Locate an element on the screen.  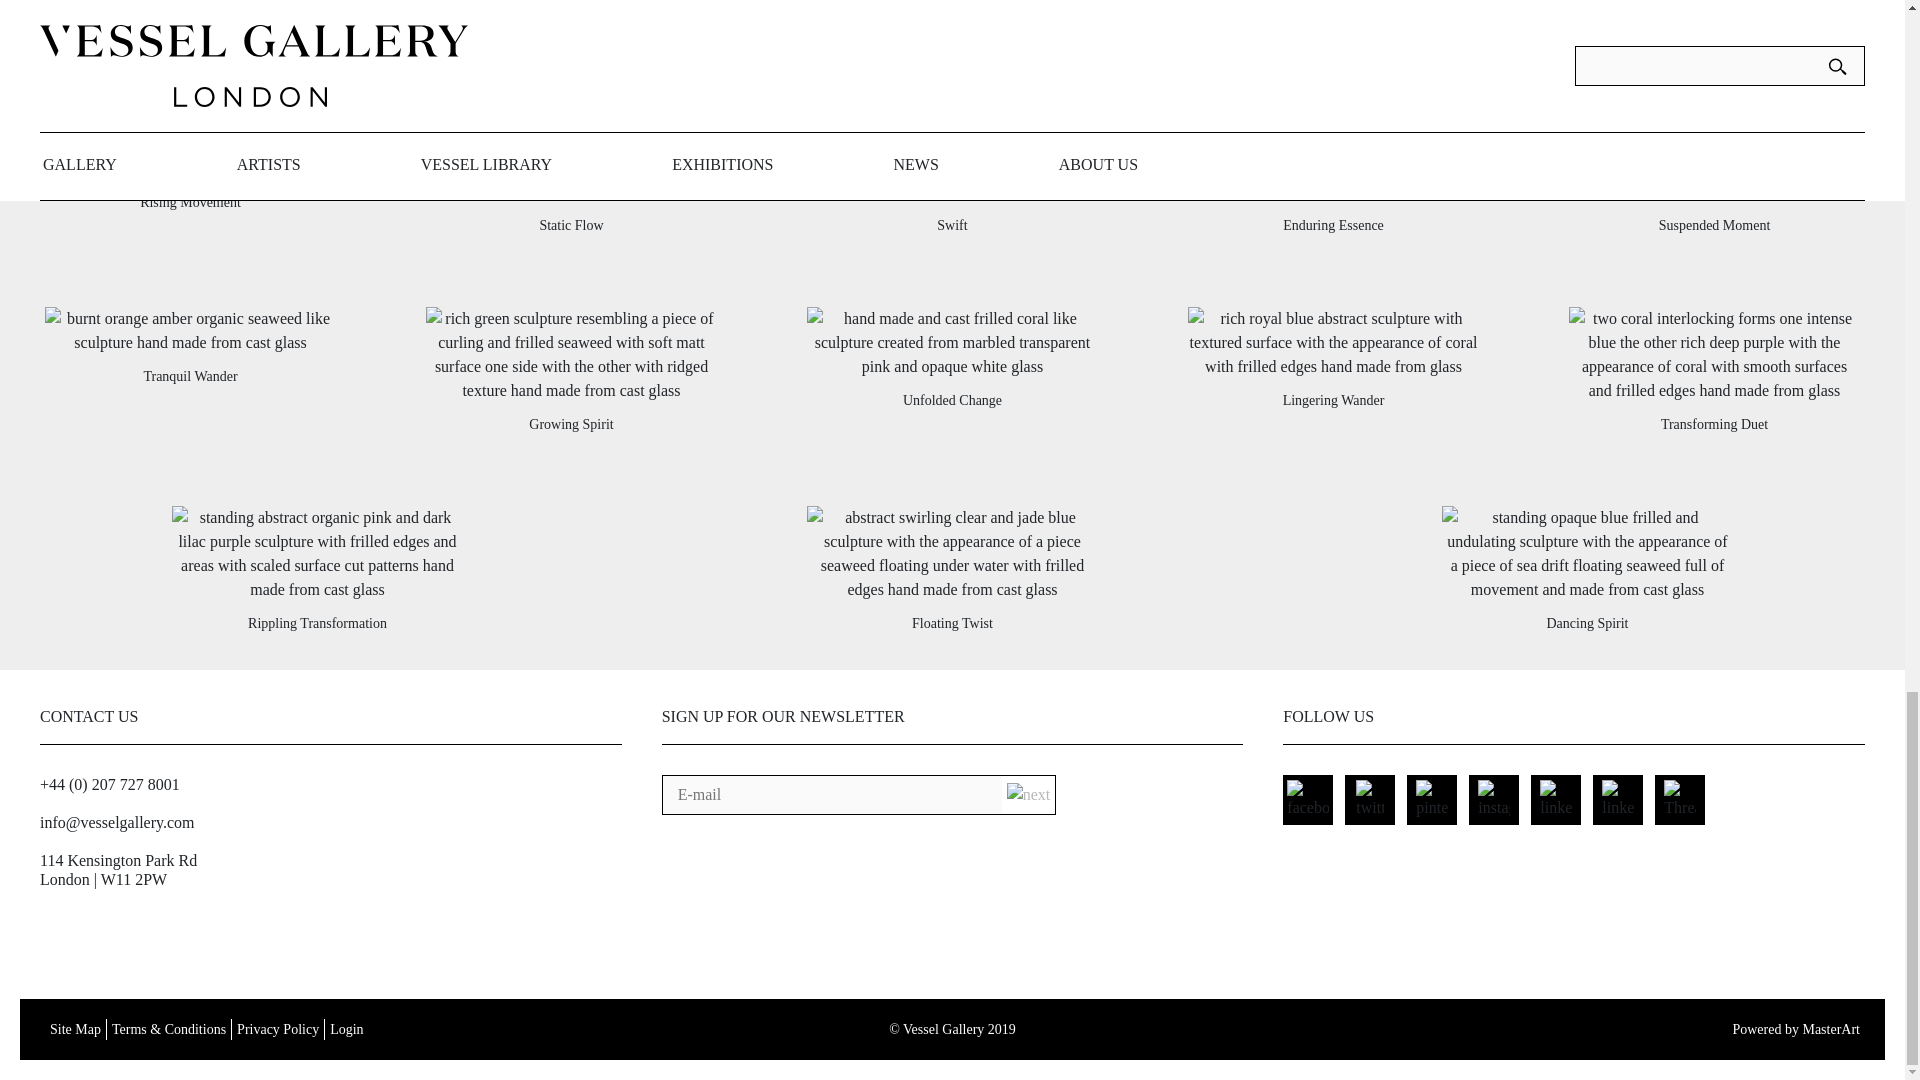
Swift is located at coordinates (952, 225).